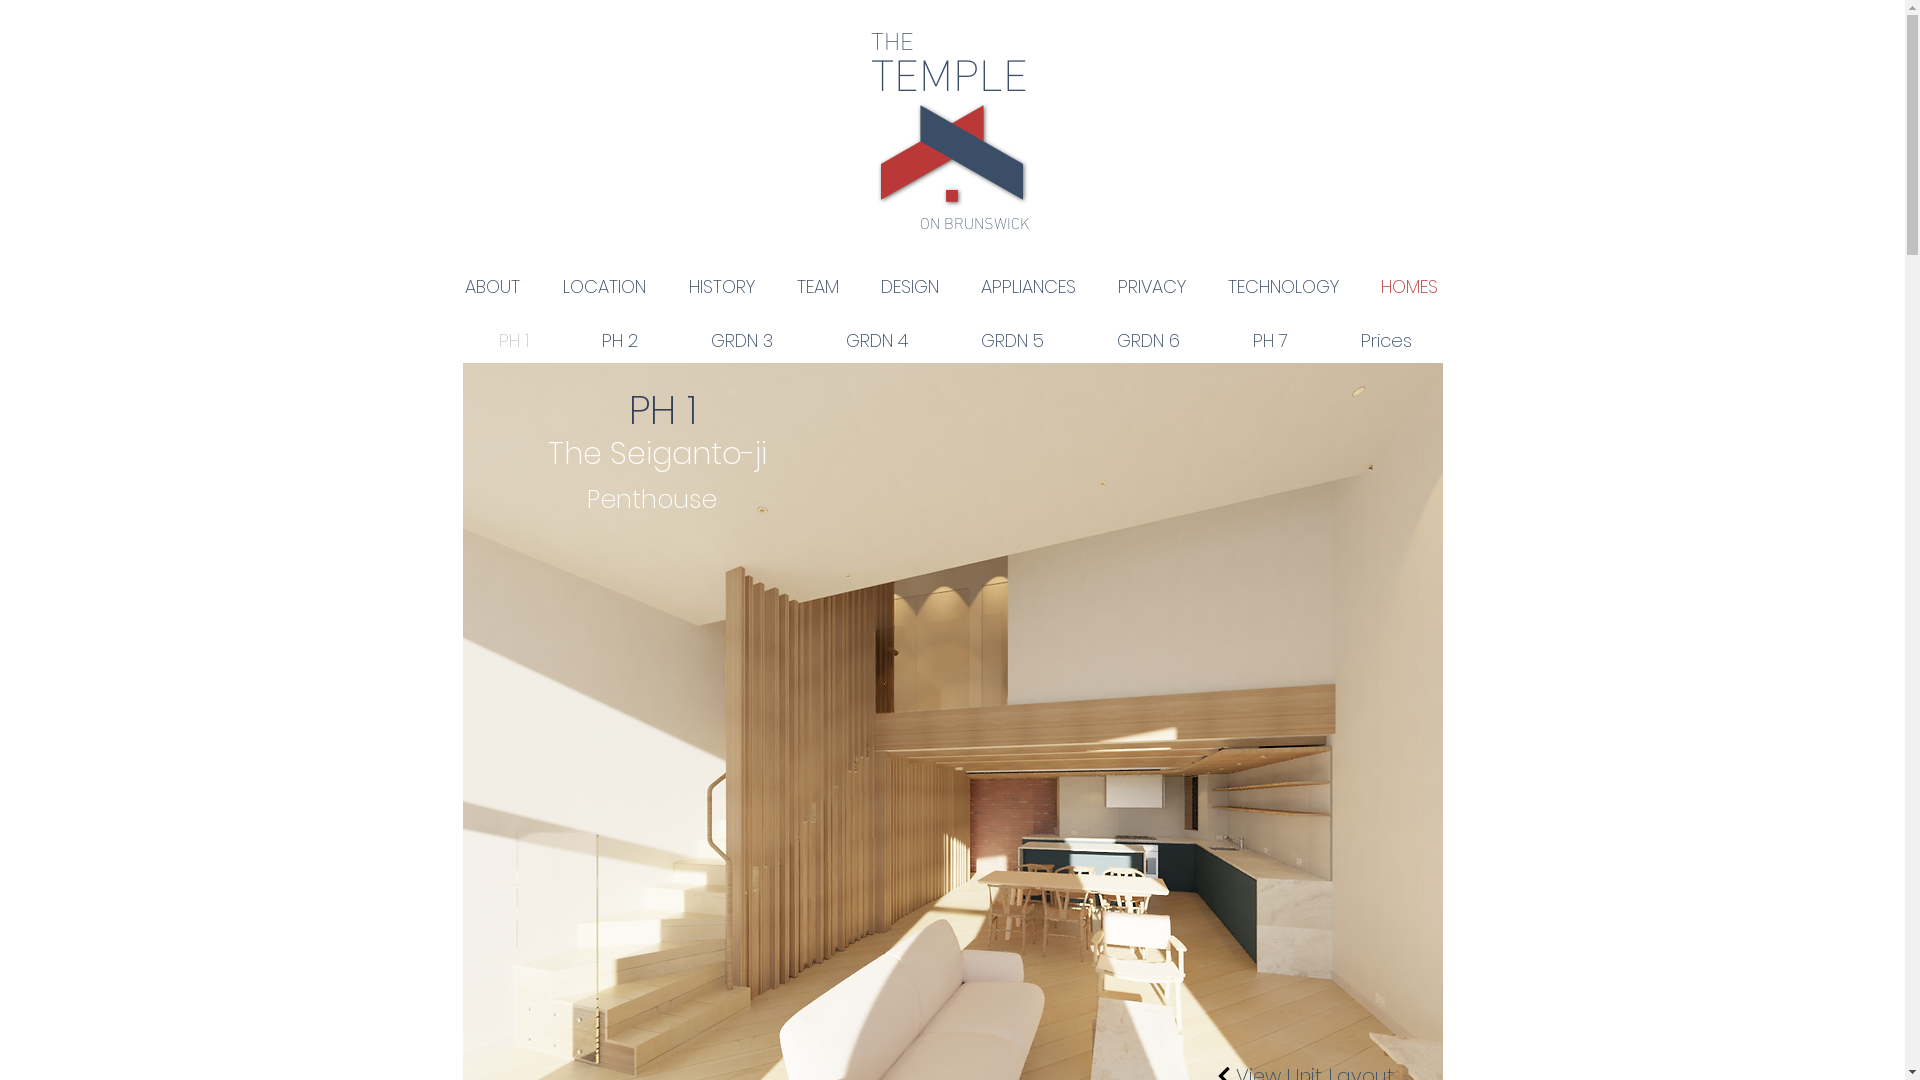 This screenshot has width=1920, height=1080. What do you see at coordinates (514, 341) in the screenshot?
I see `PH 1` at bounding box center [514, 341].